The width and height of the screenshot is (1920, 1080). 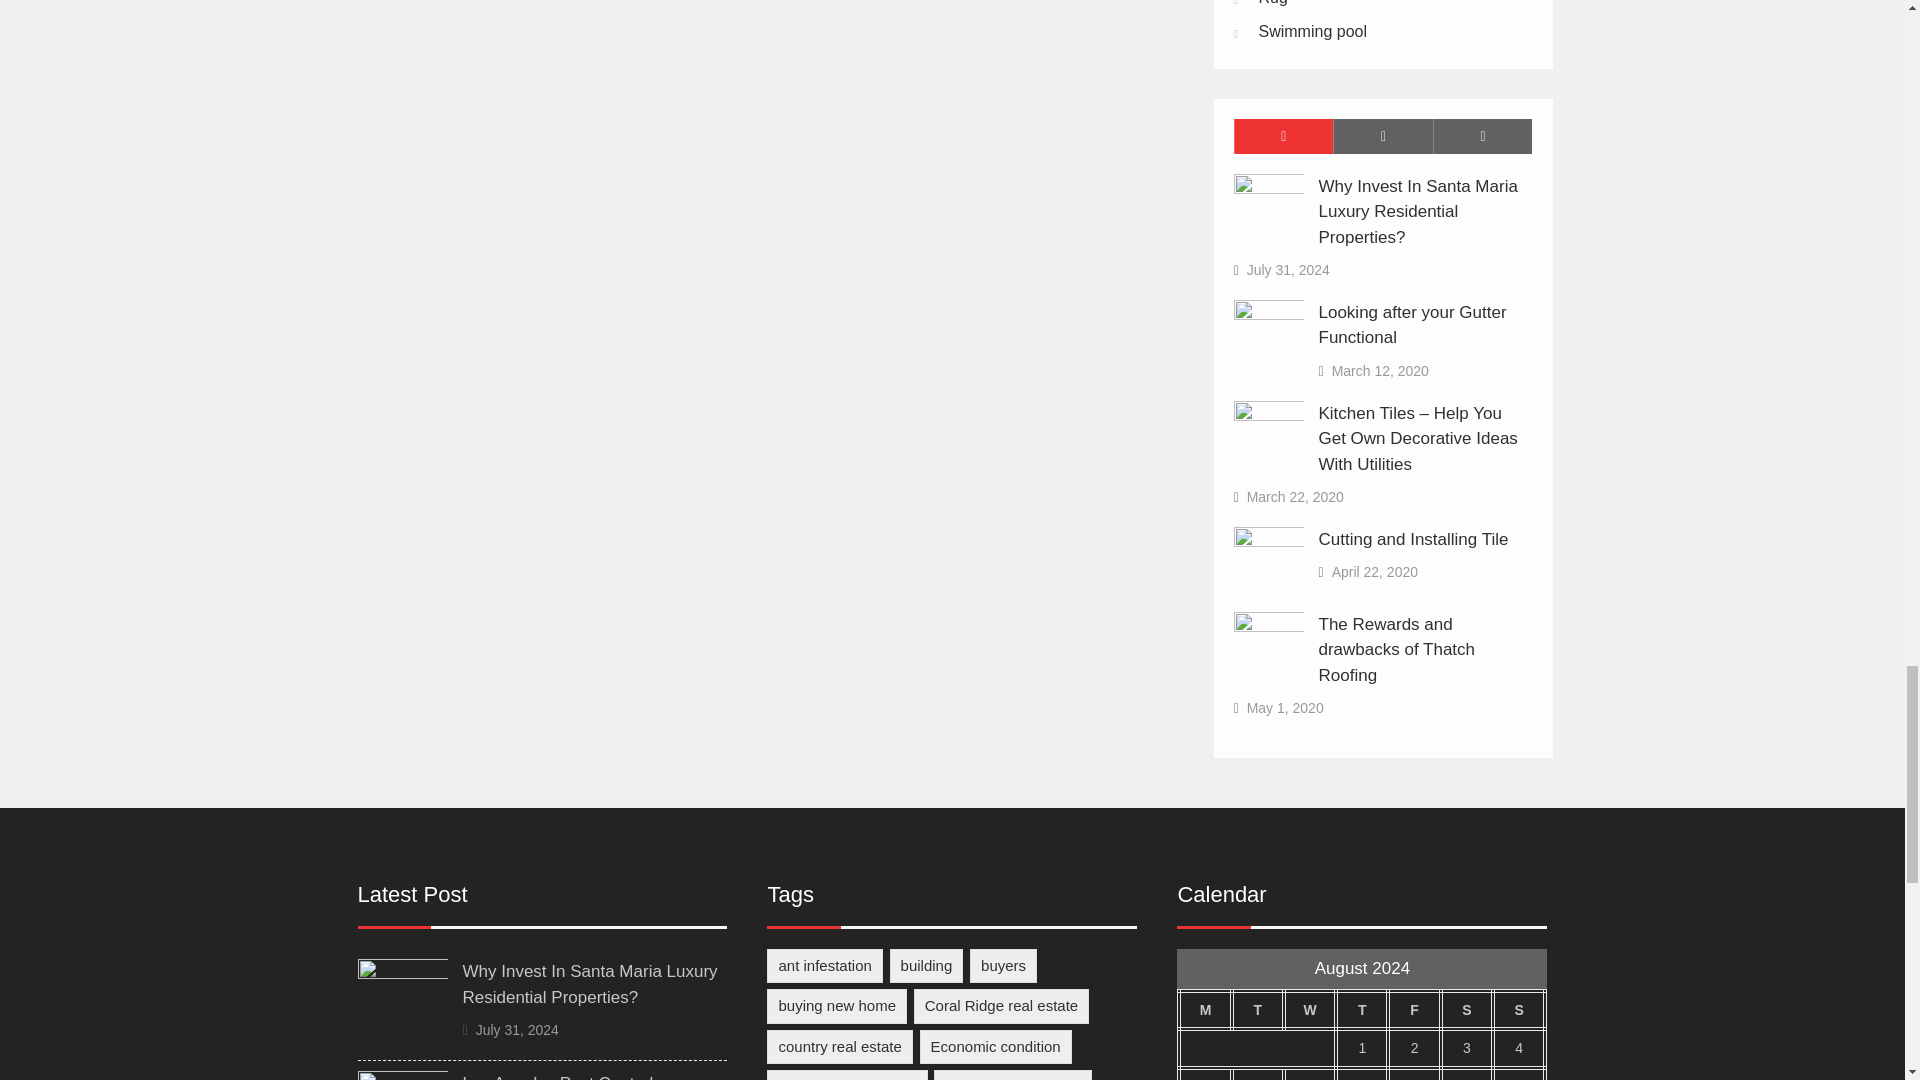 I want to click on Saturday, so click(x=1467, y=1010).